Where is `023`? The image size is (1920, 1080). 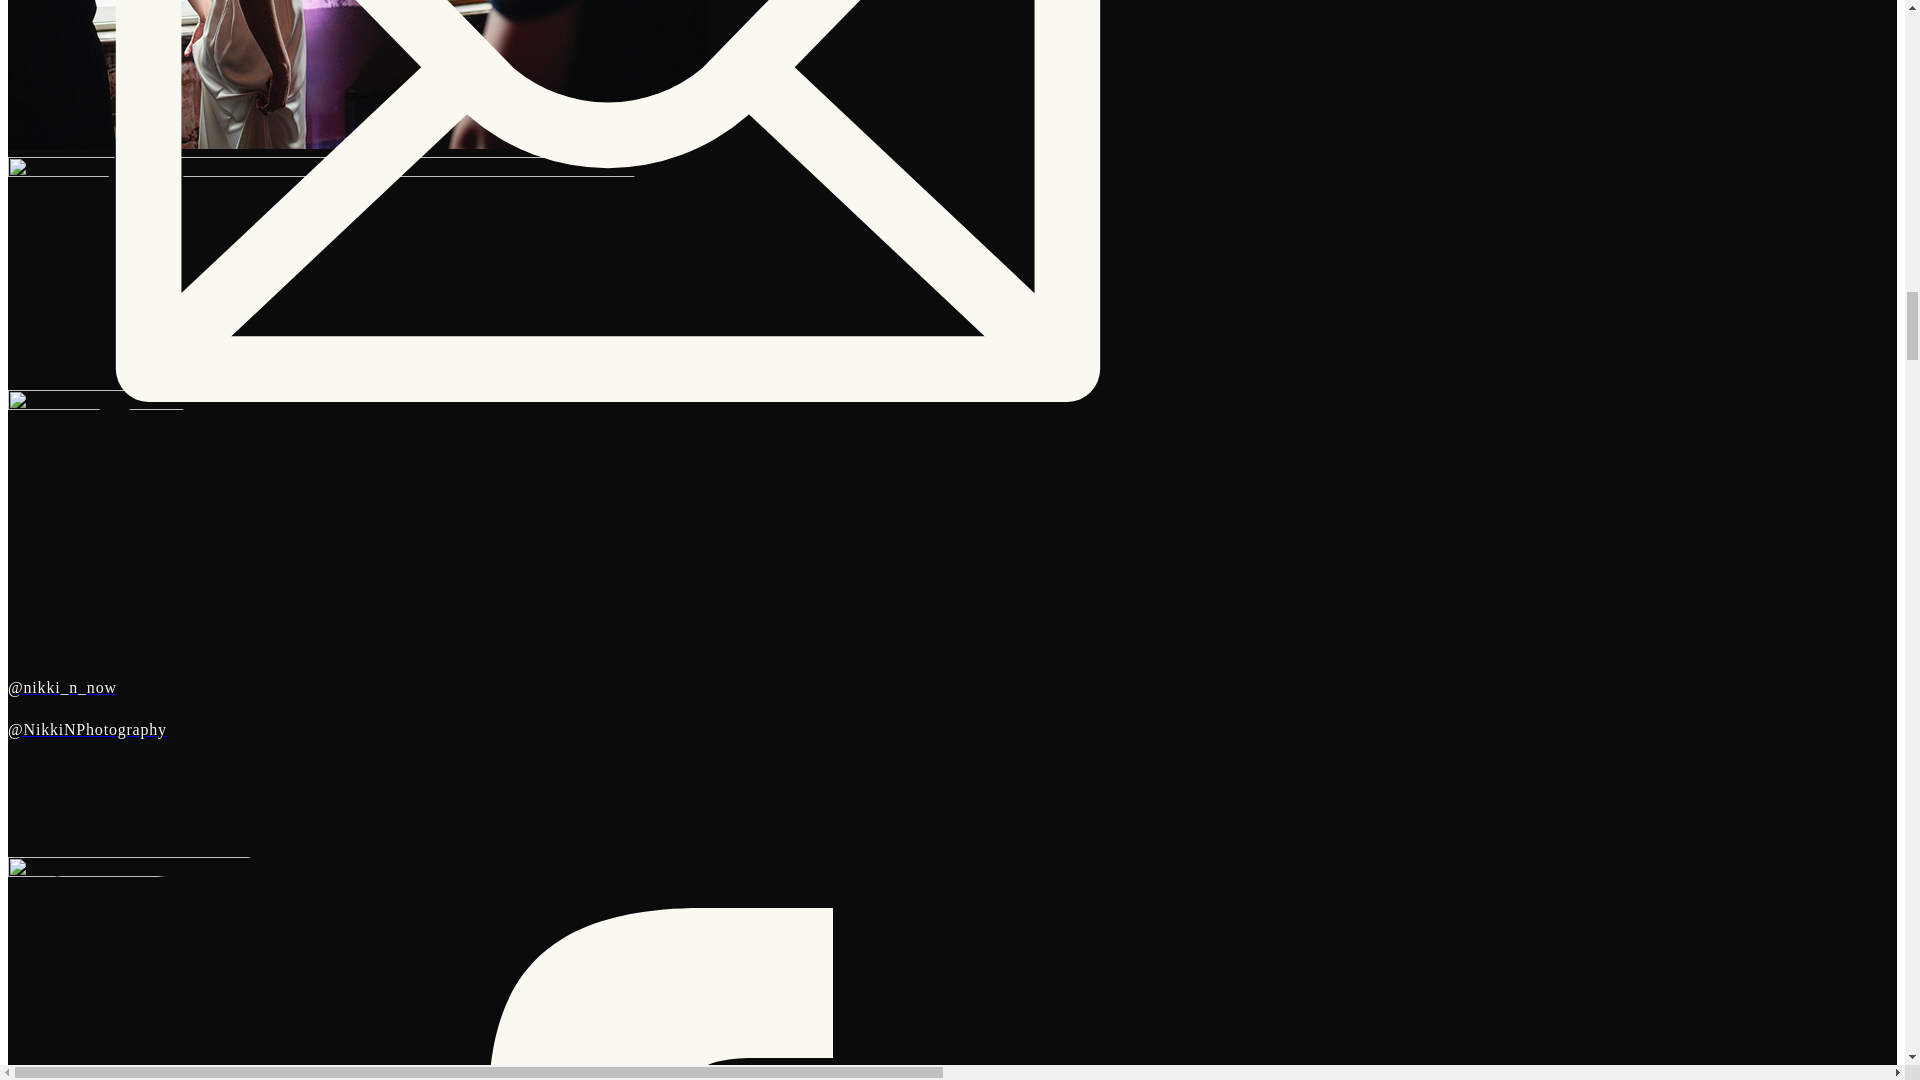
023 is located at coordinates (358, 74).